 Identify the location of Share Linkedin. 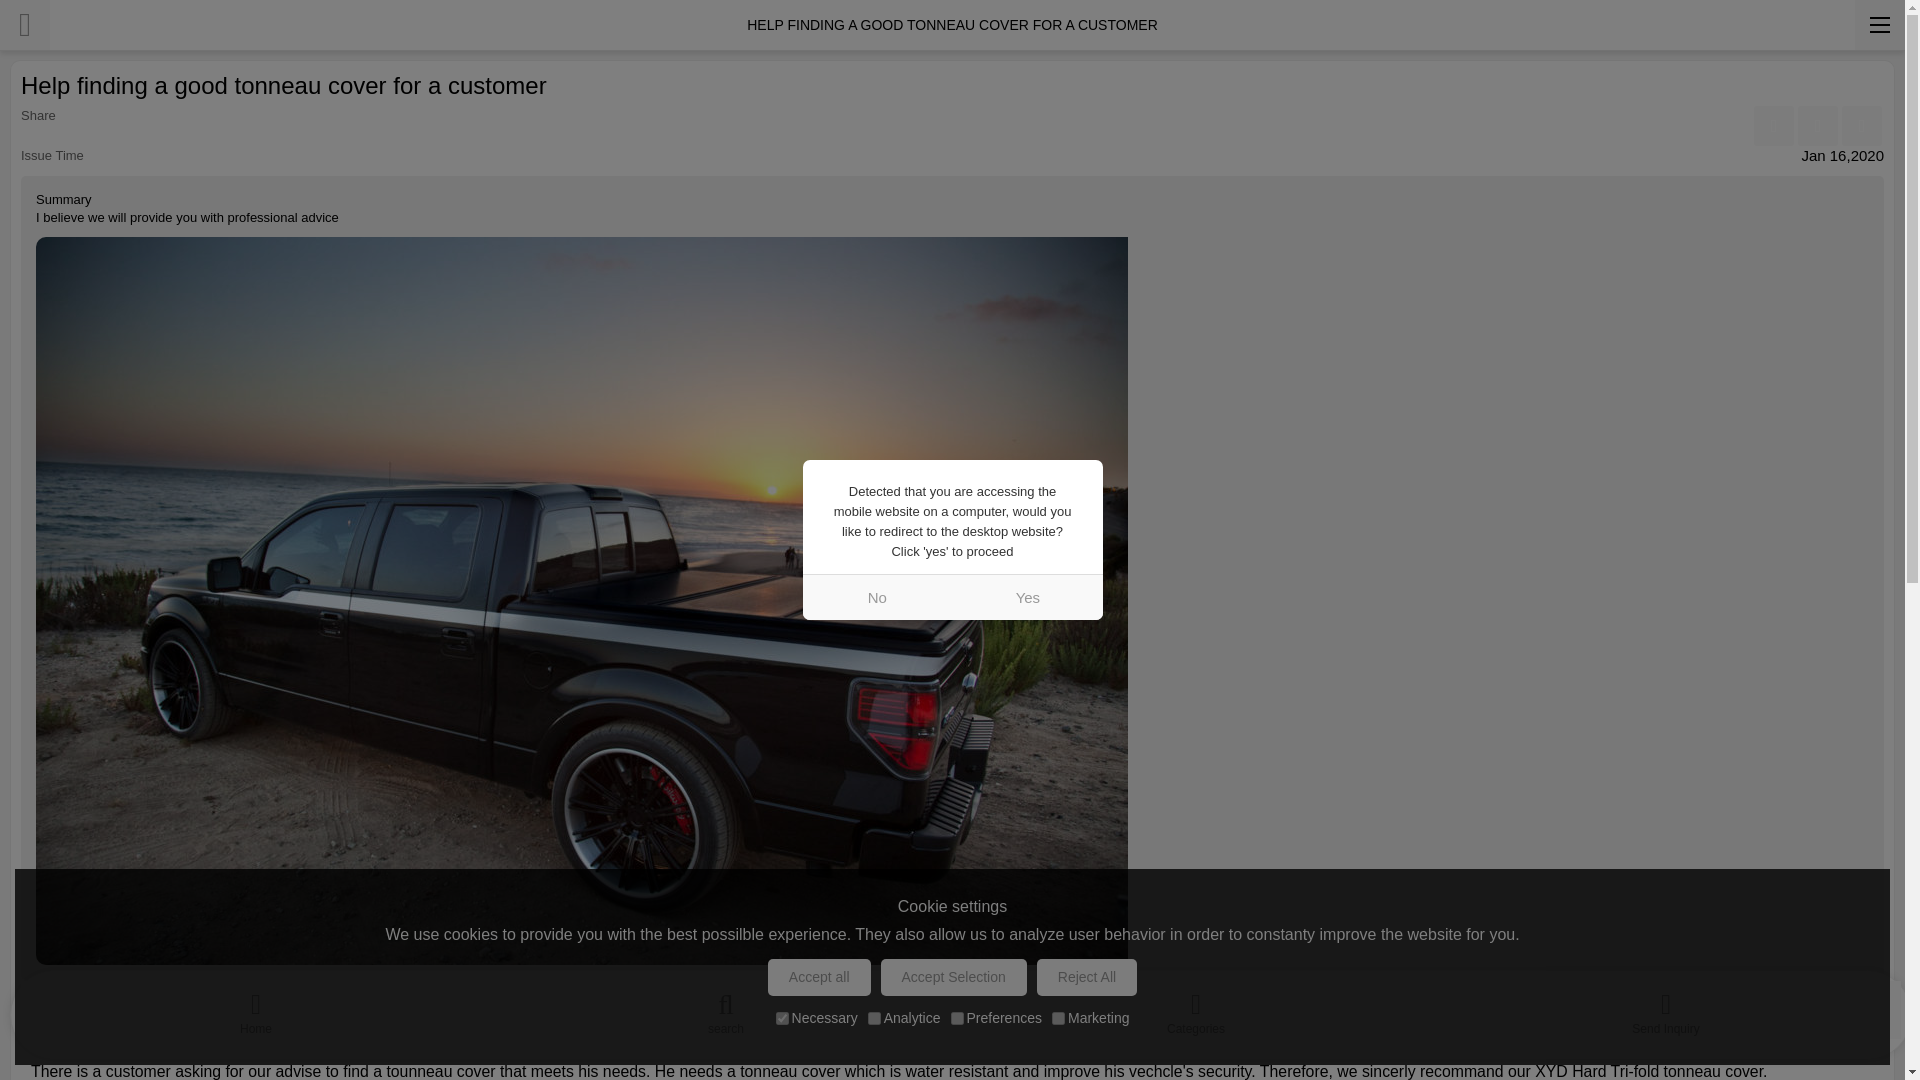
(1817, 125).